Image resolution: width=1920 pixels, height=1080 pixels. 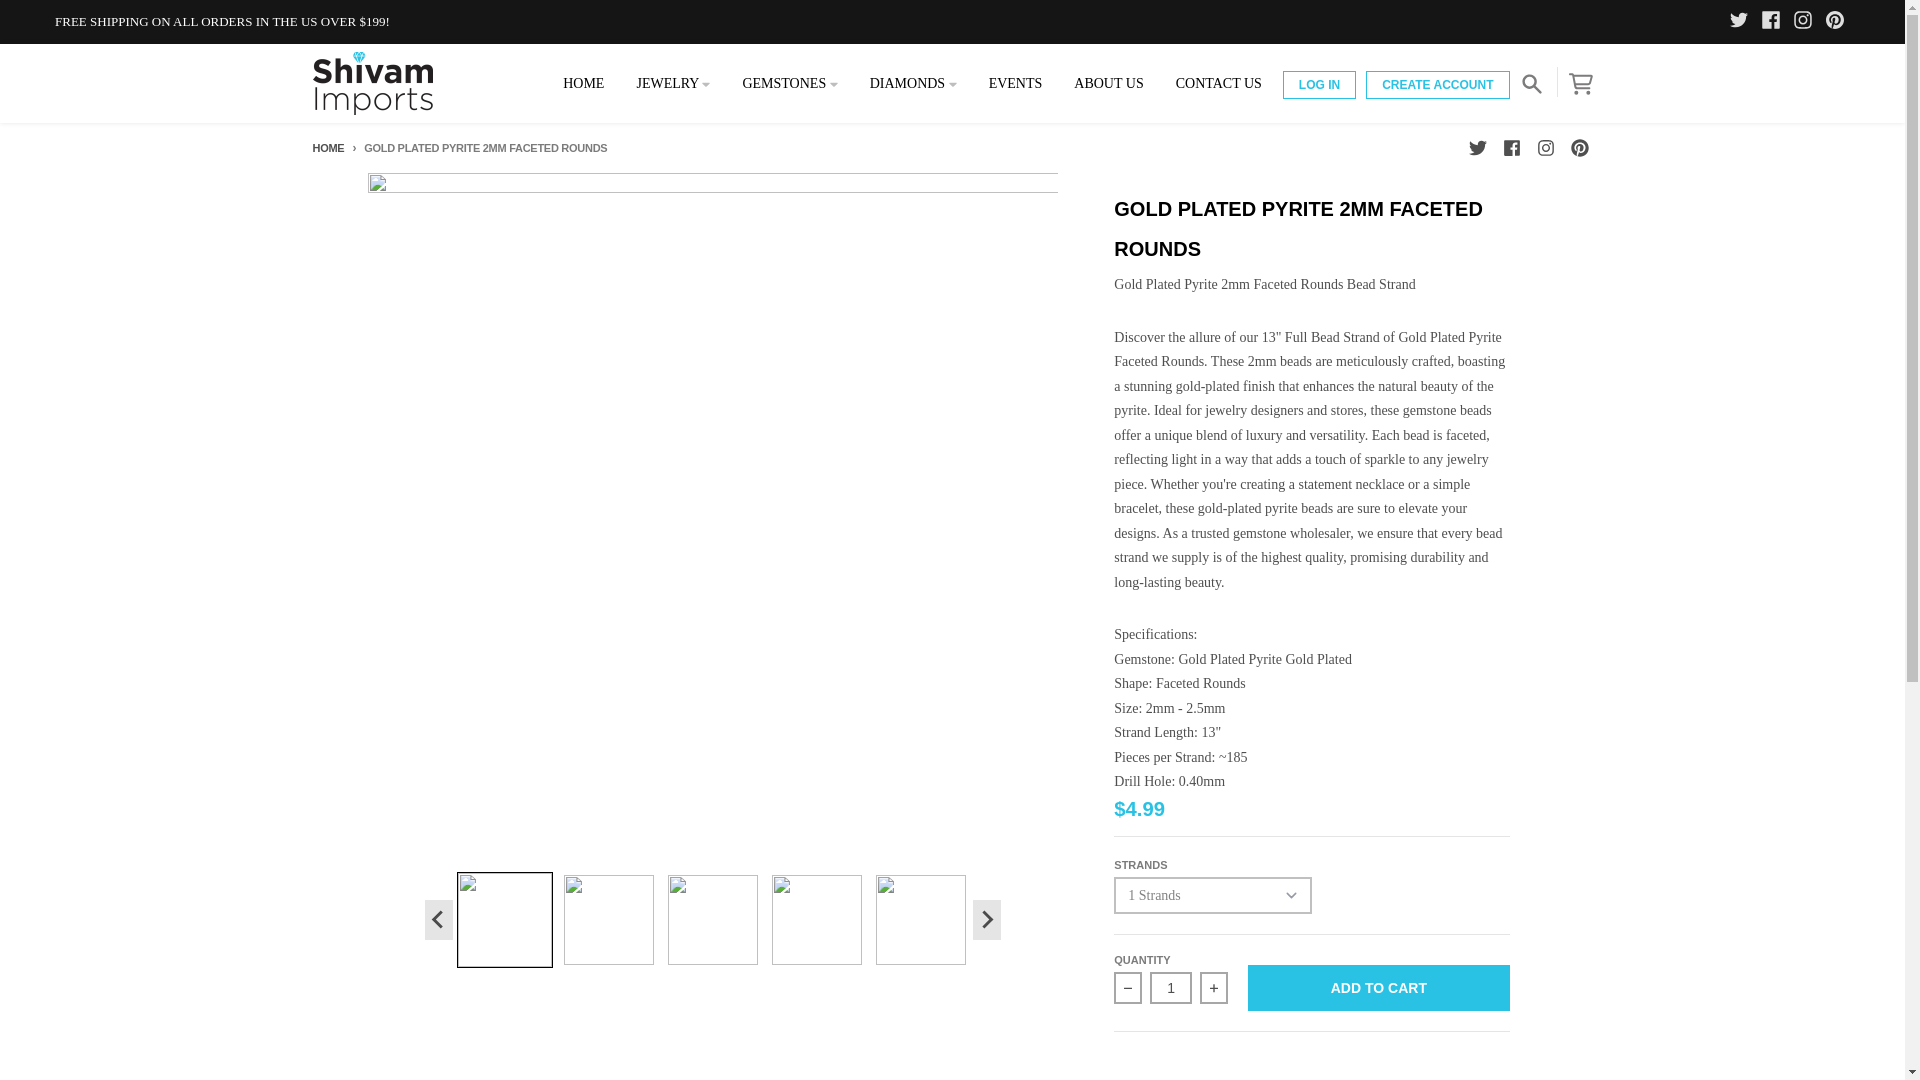 I want to click on Pinterest - Shivam Imports, so click(x=1578, y=148).